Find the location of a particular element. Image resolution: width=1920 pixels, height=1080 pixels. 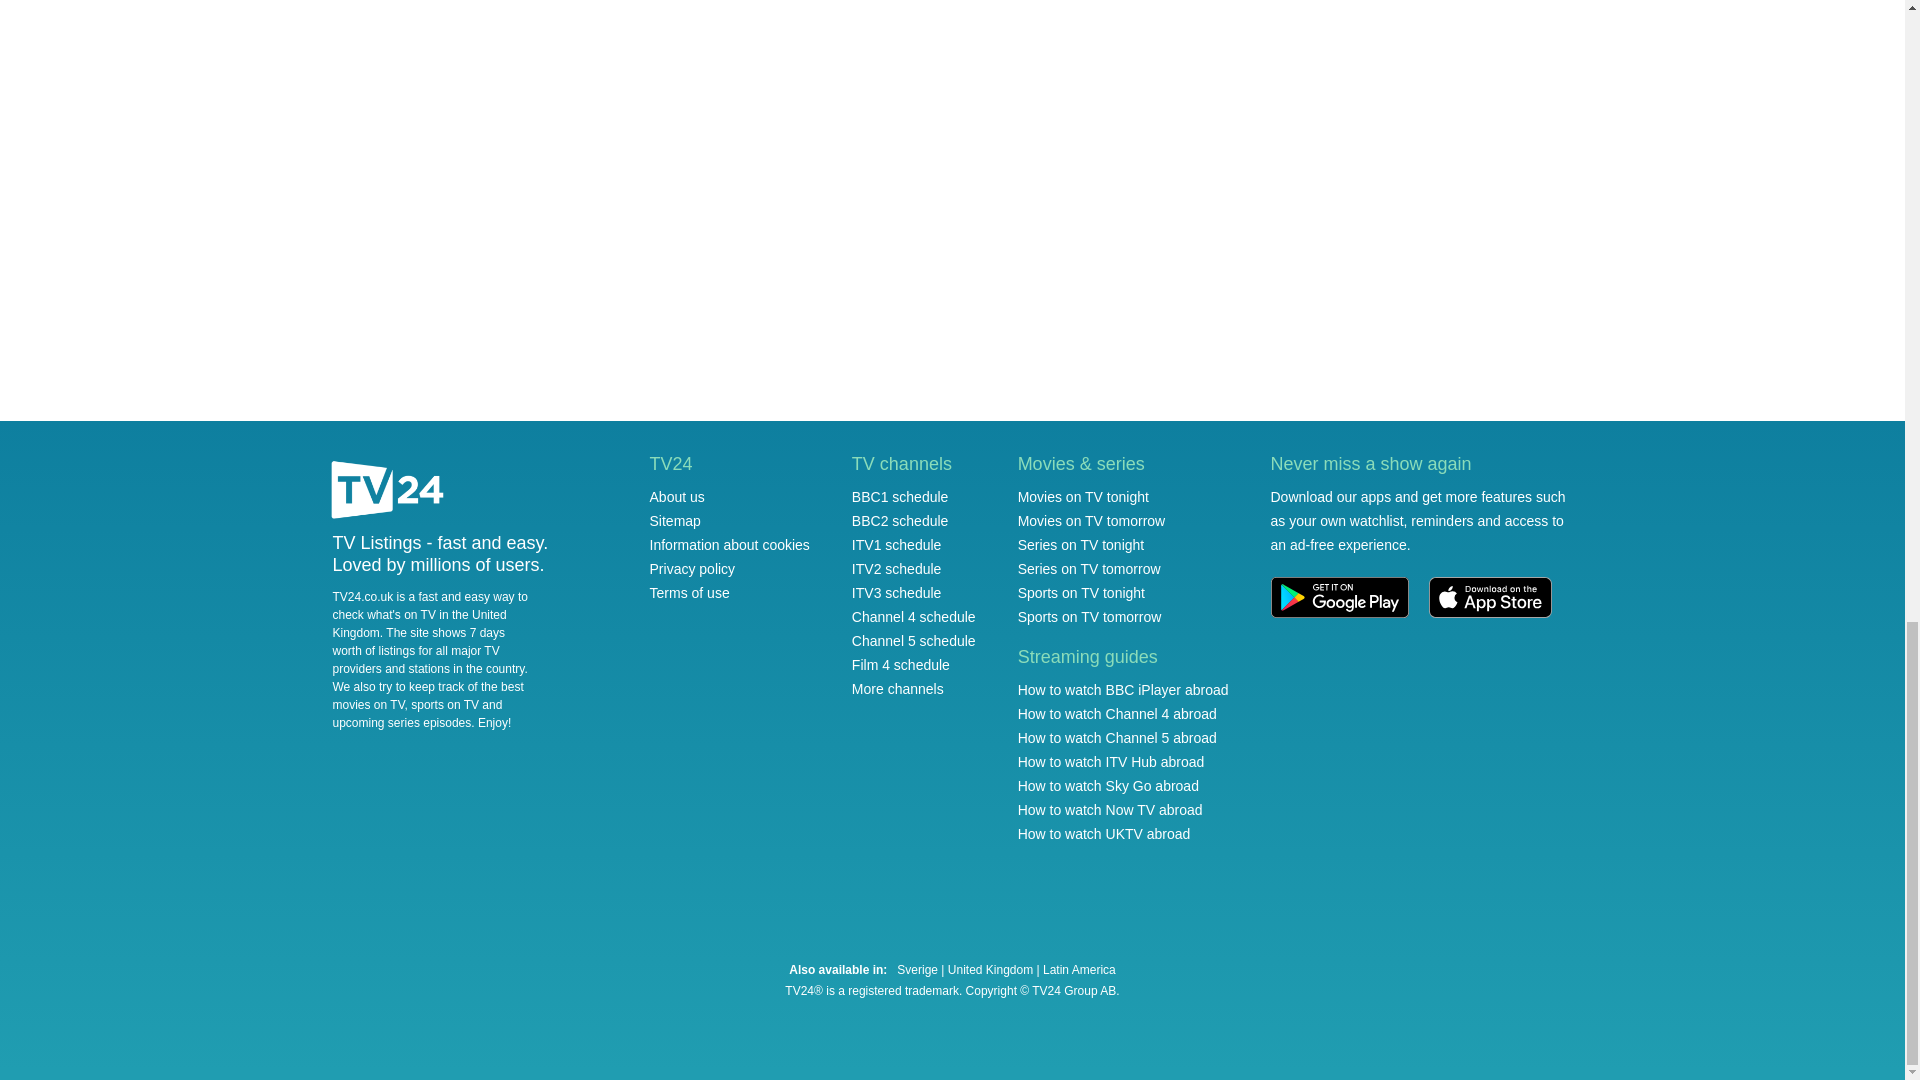

ITV1 schedule is located at coordinates (897, 544).